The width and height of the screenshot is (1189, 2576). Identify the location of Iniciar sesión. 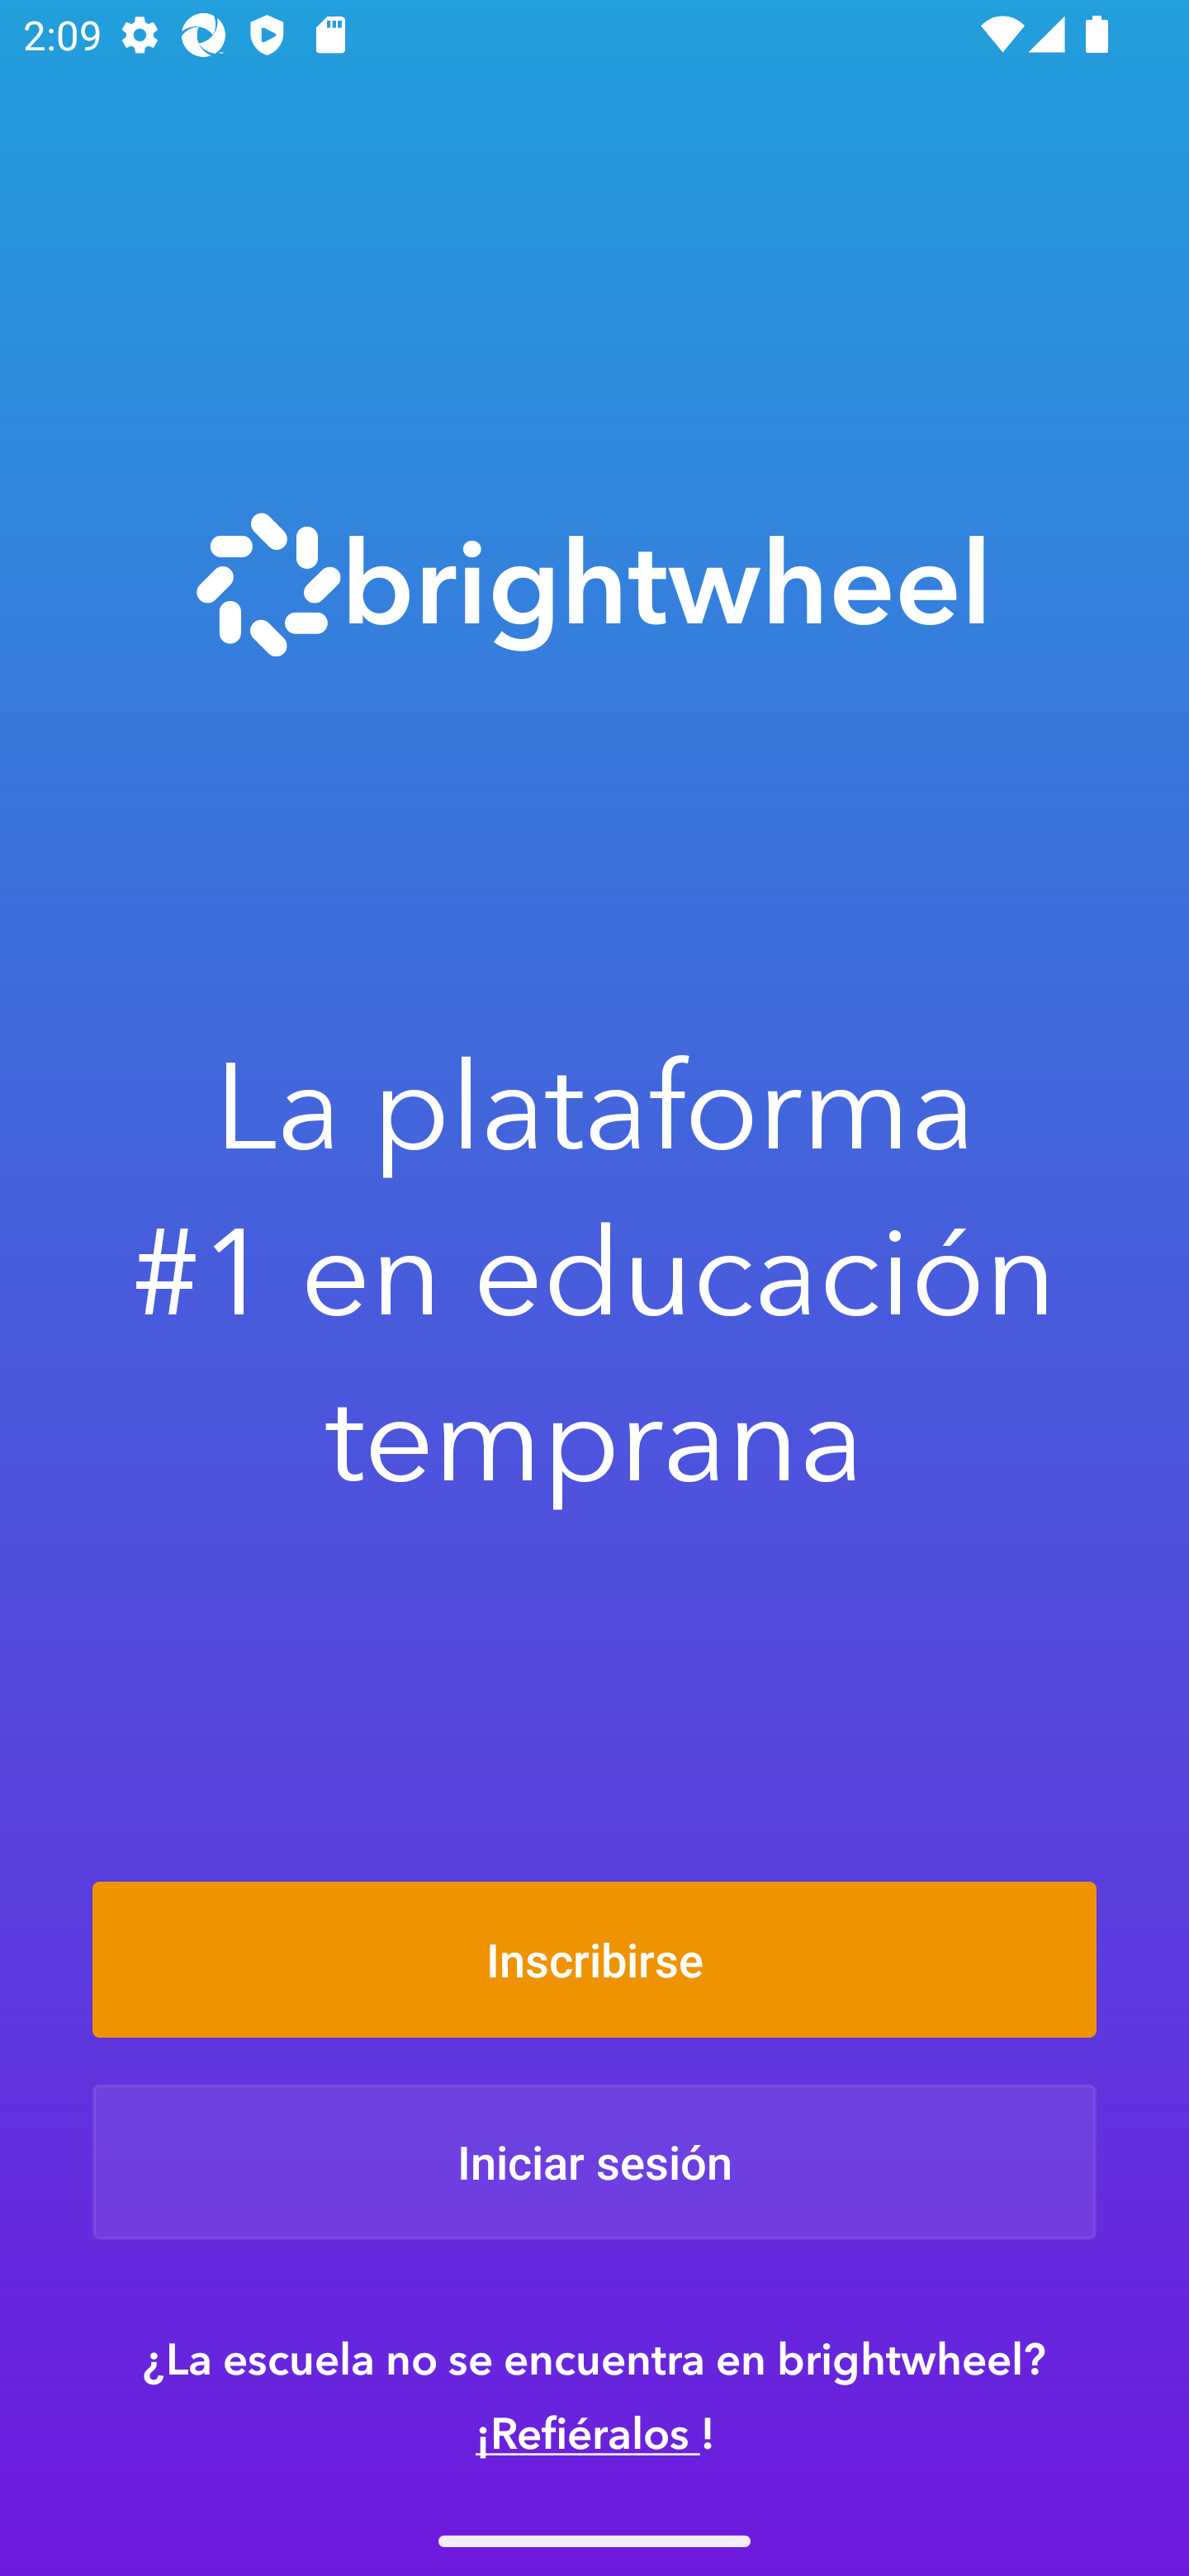
(594, 2162).